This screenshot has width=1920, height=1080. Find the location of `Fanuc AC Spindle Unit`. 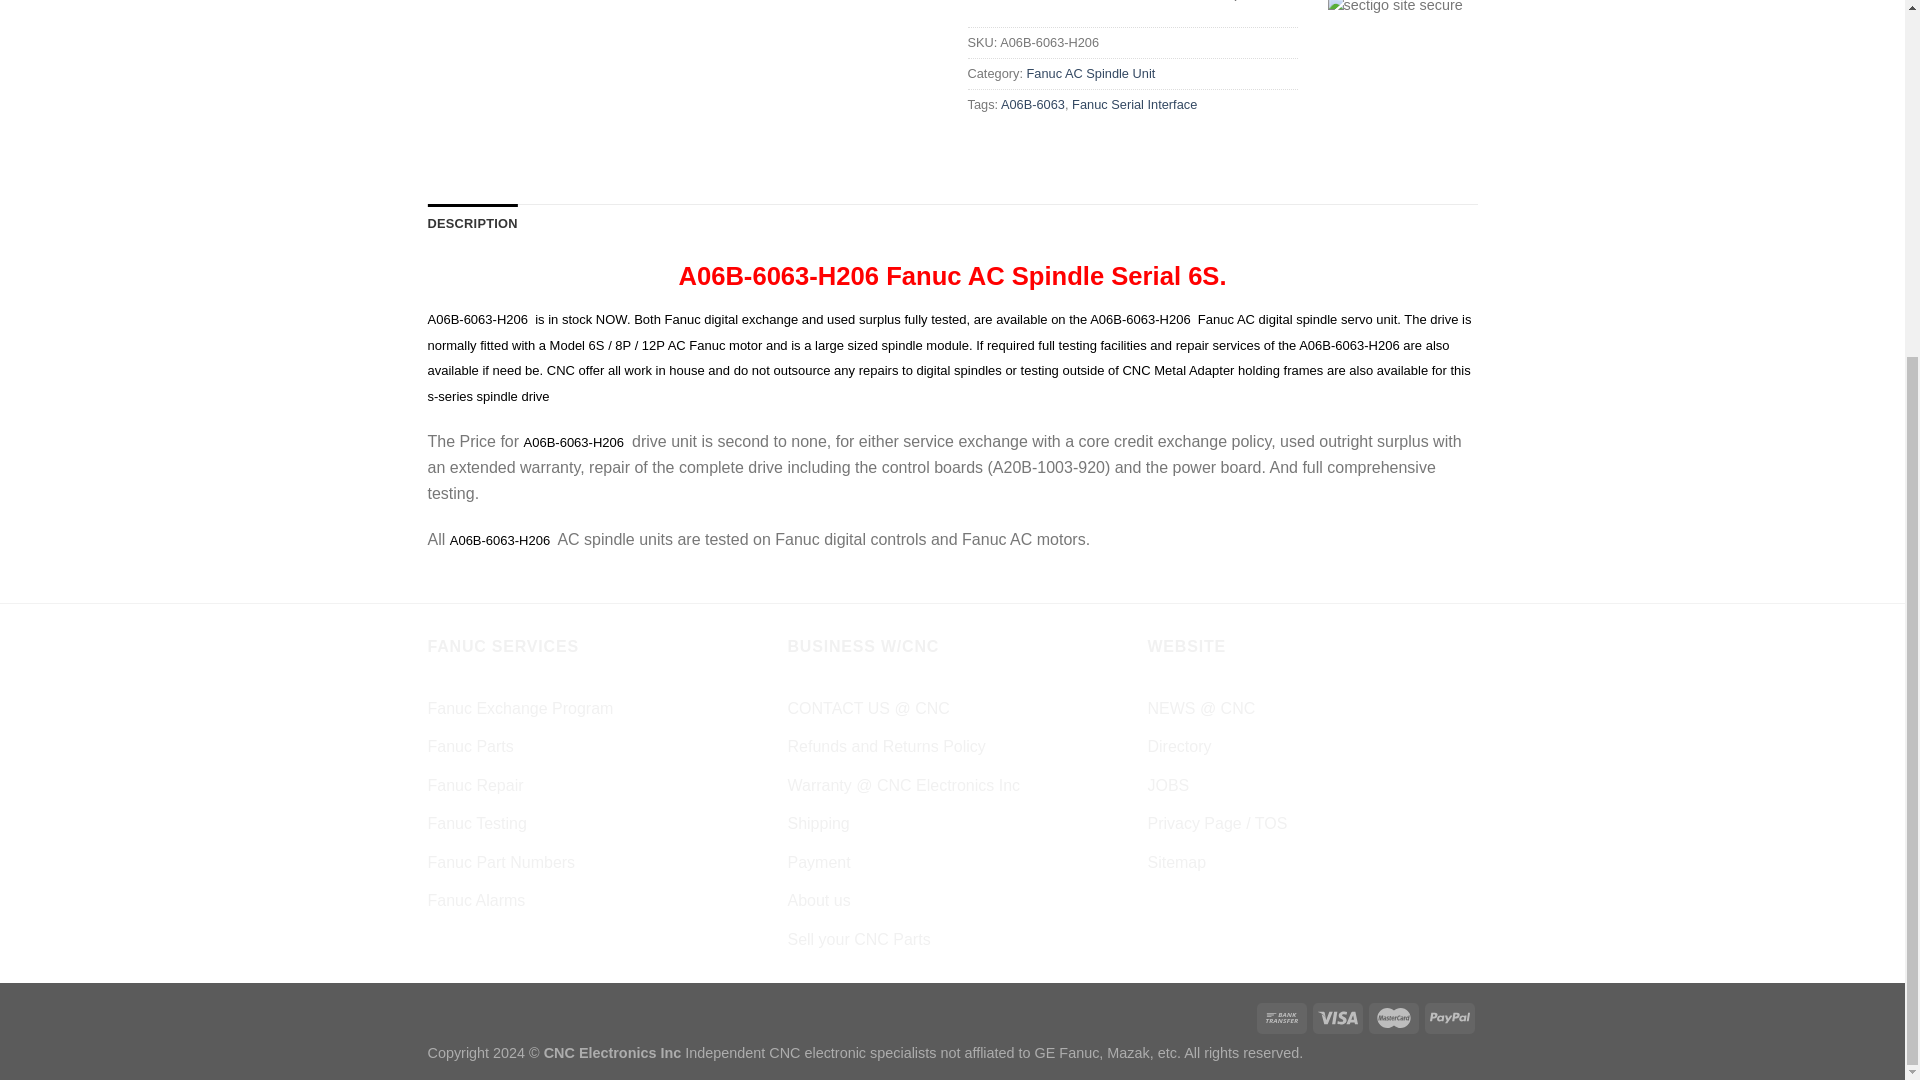

Fanuc AC Spindle Unit is located at coordinates (1091, 73).